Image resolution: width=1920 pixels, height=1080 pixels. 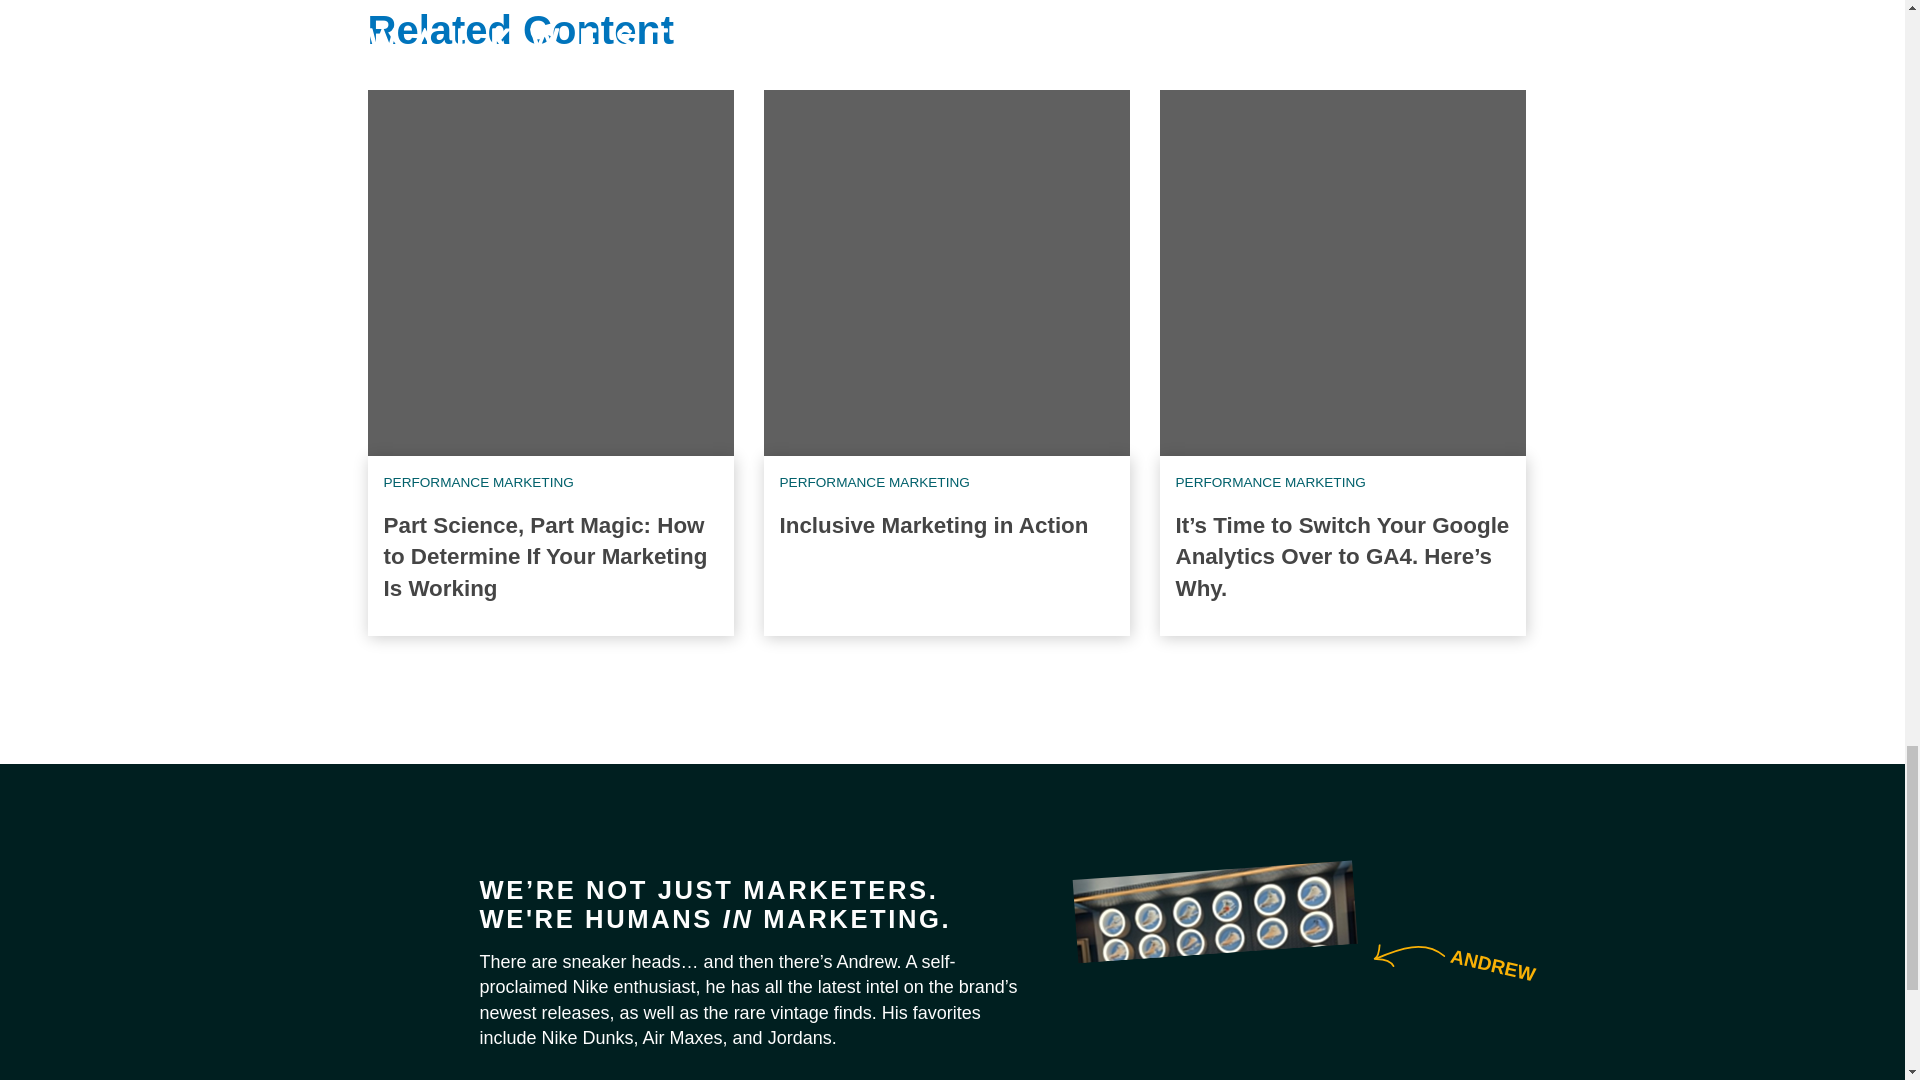 I want to click on Arrow pointing to employee photo, so click(x=1406, y=954).